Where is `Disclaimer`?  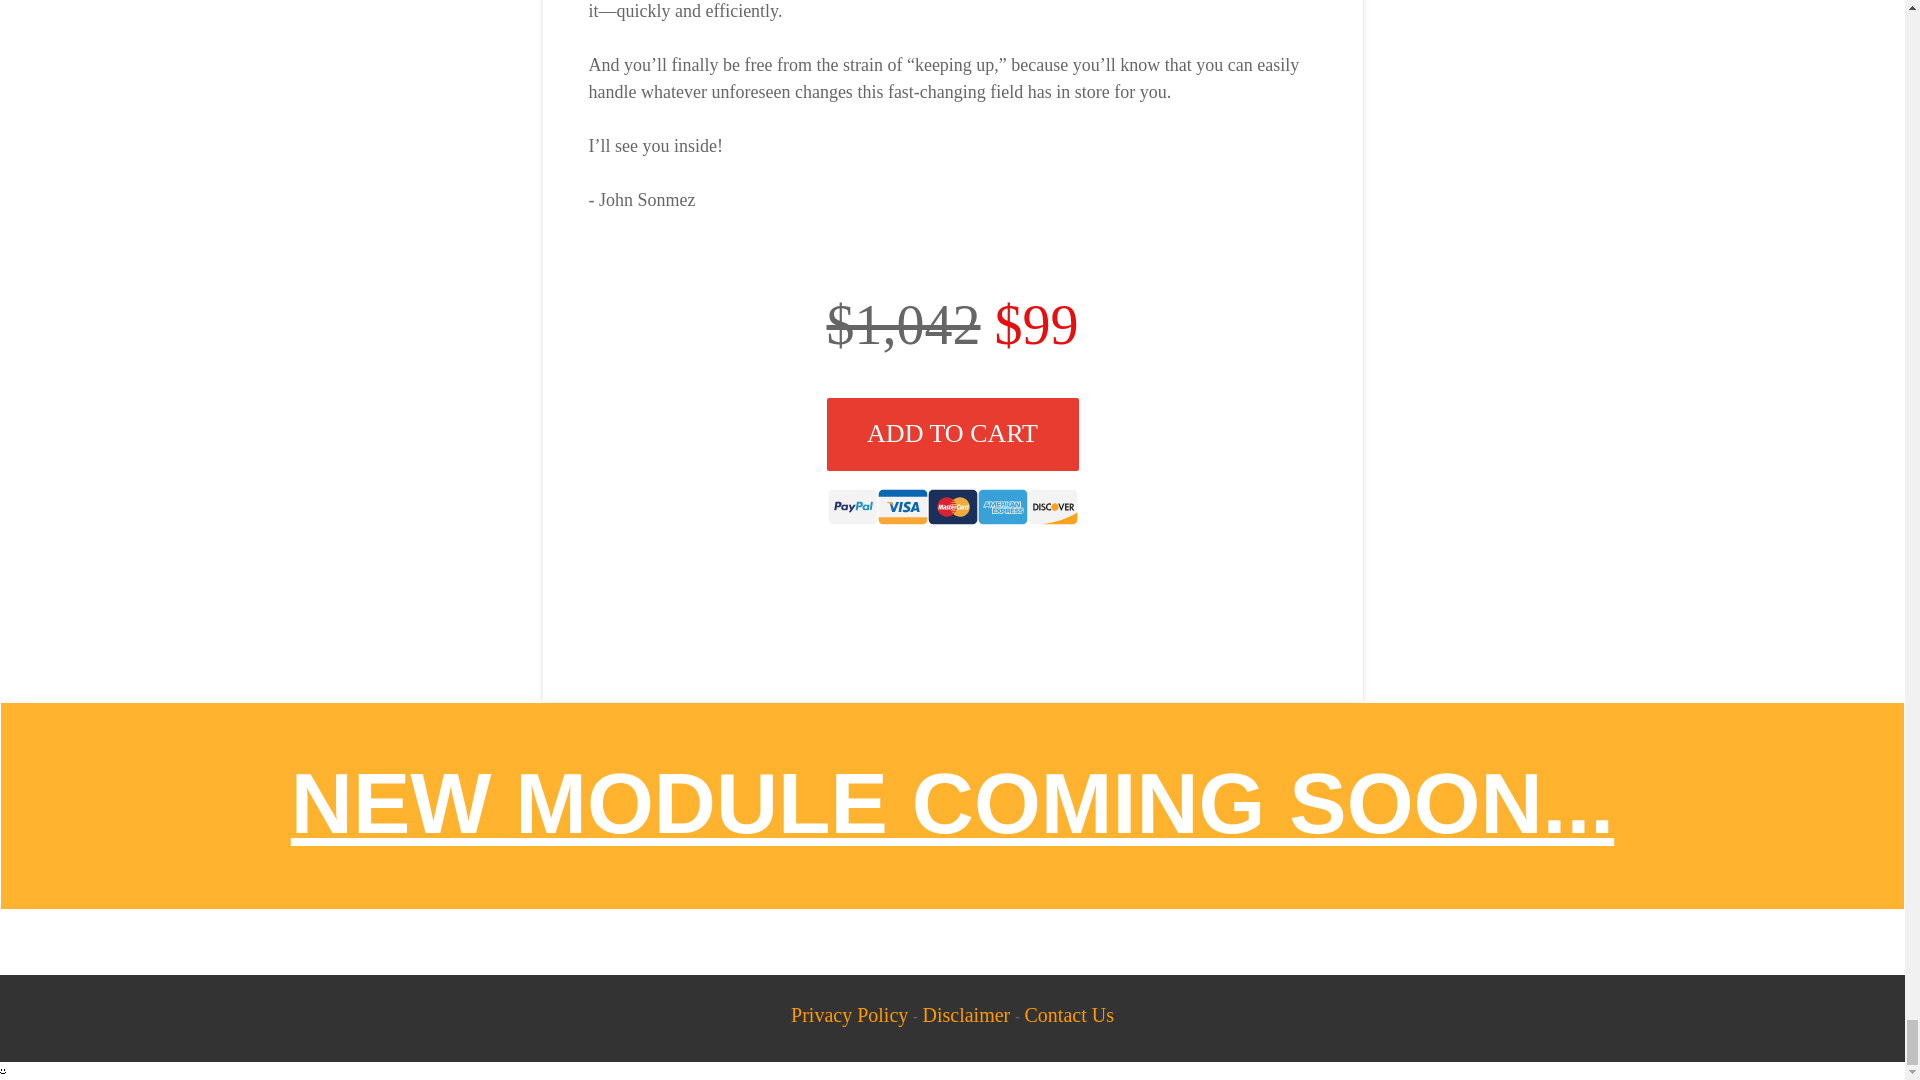
Disclaimer is located at coordinates (967, 1015).